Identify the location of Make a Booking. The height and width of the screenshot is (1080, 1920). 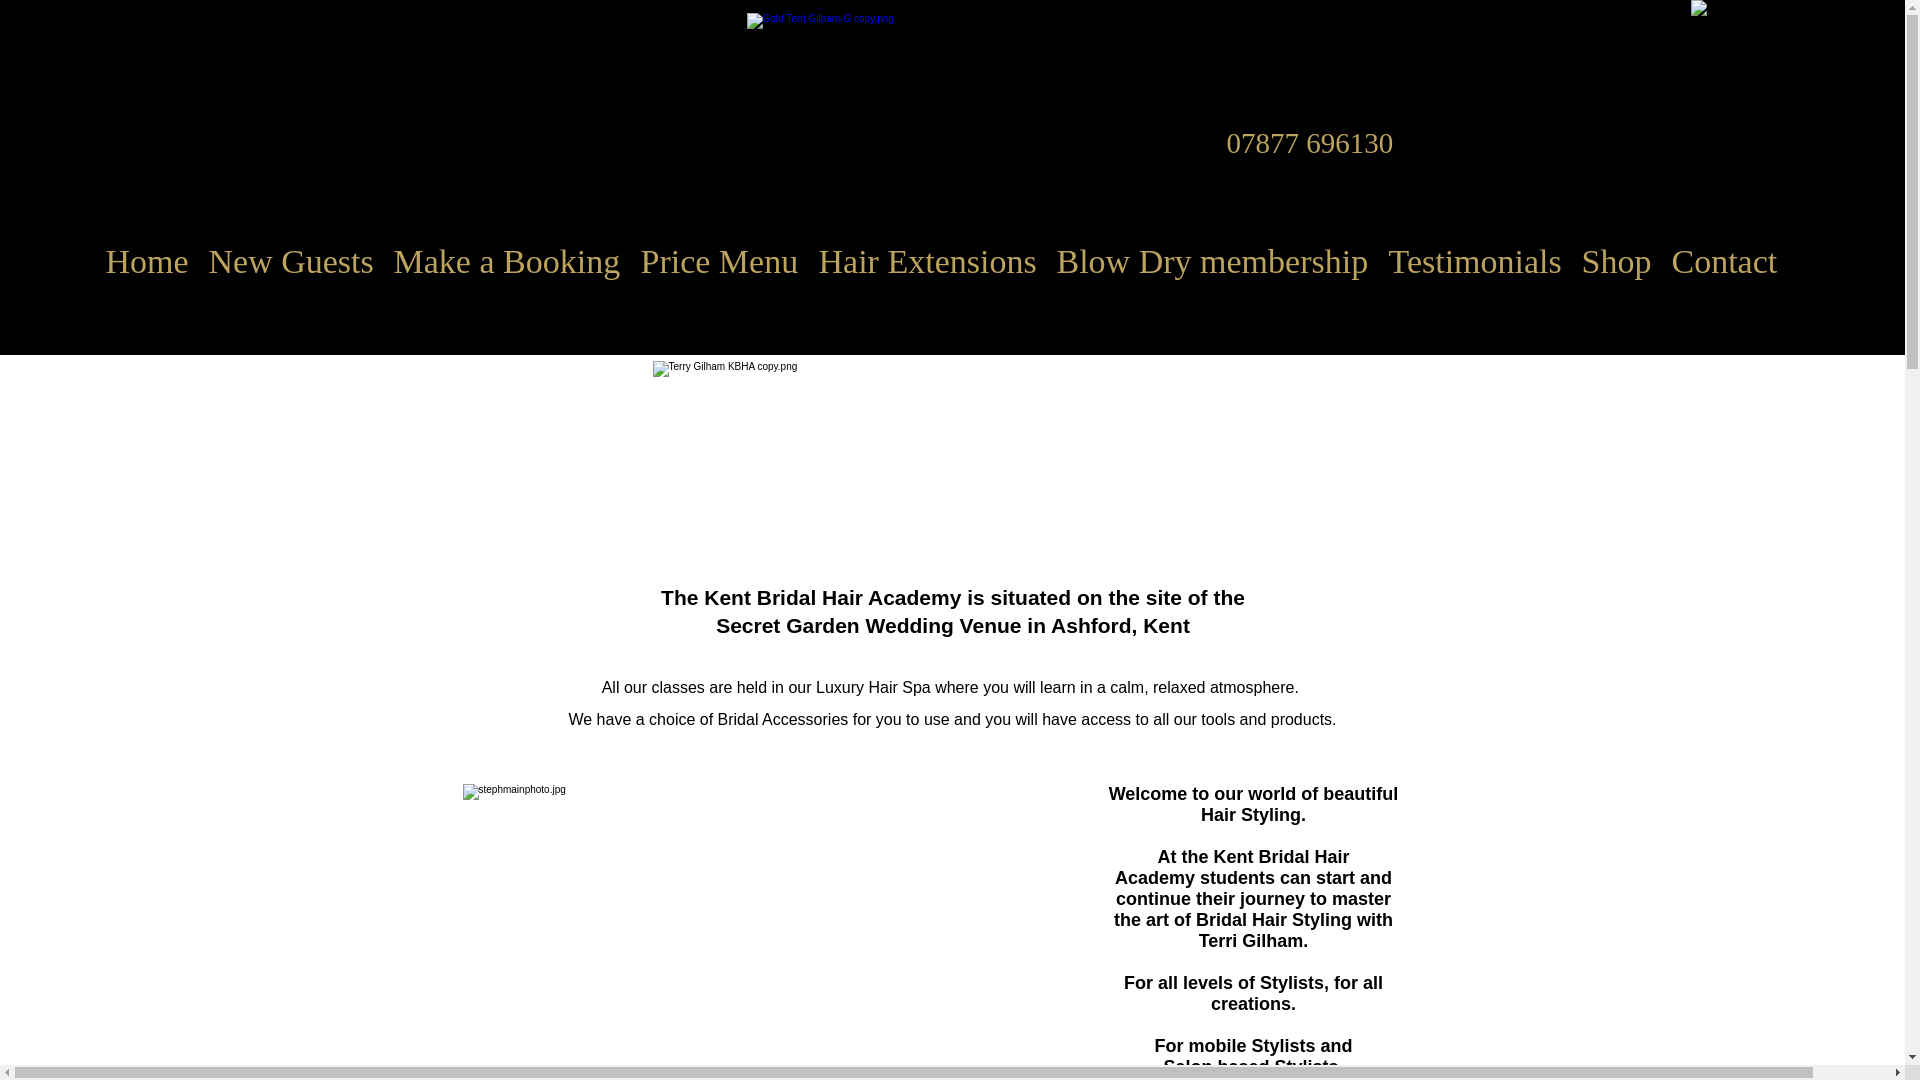
(409, 262).